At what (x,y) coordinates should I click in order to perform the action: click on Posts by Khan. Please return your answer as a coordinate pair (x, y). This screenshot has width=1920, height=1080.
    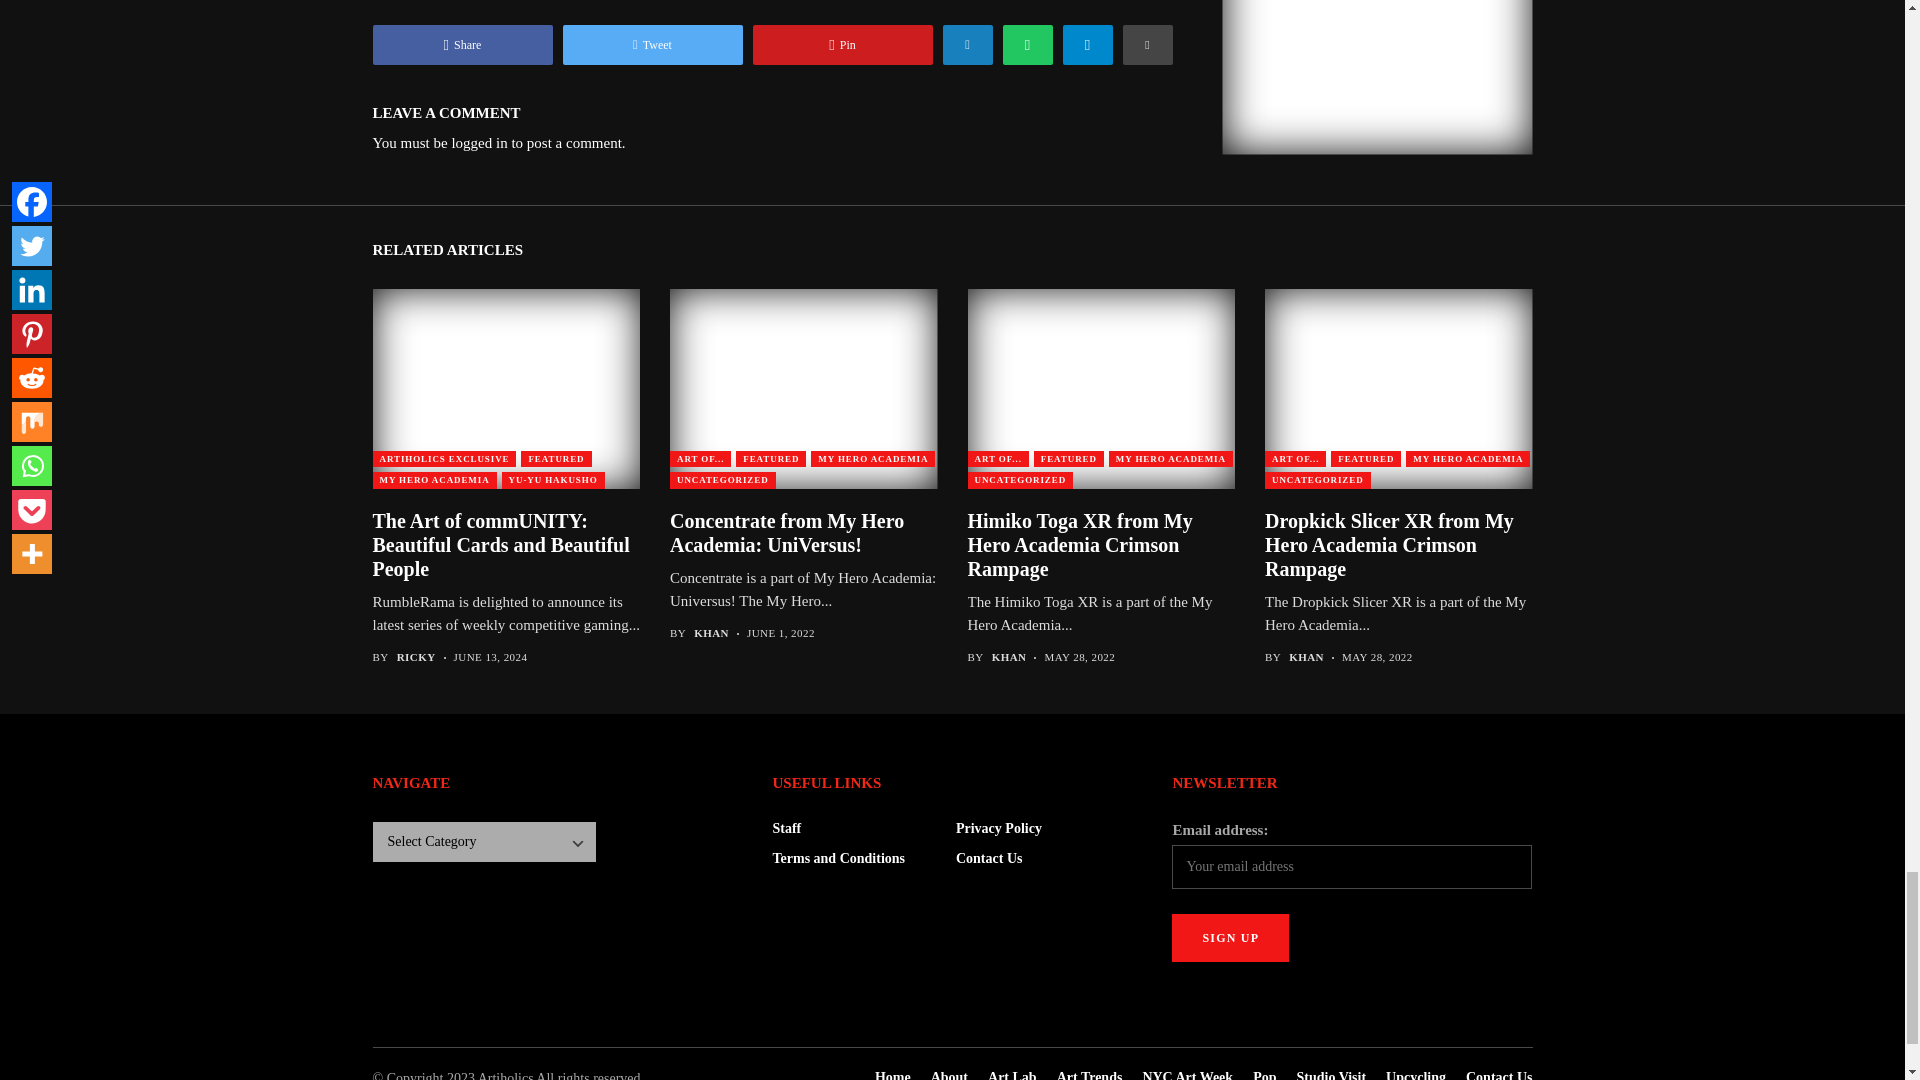
    Looking at the image, I should click on (1010, 658).